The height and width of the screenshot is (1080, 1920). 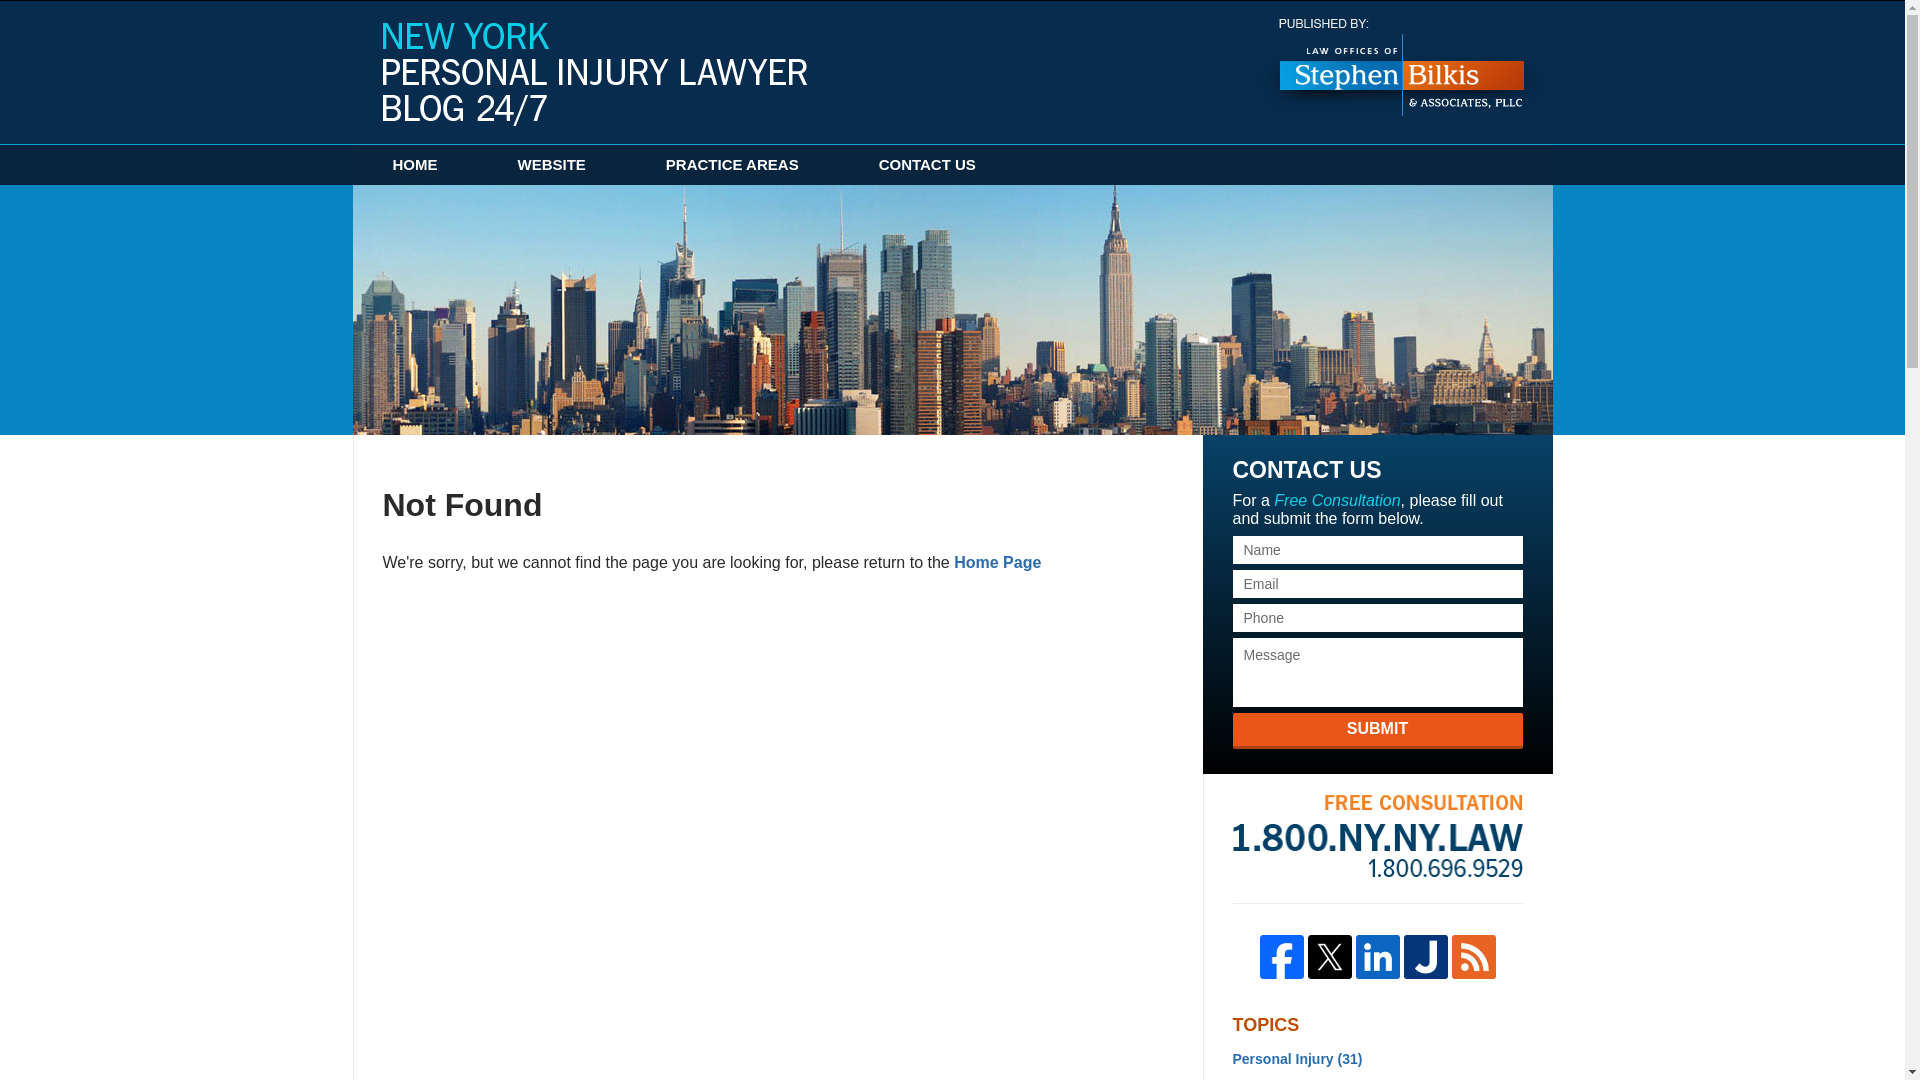 I want to click on PRACTICE AREAS, so click(x=732, y=164).